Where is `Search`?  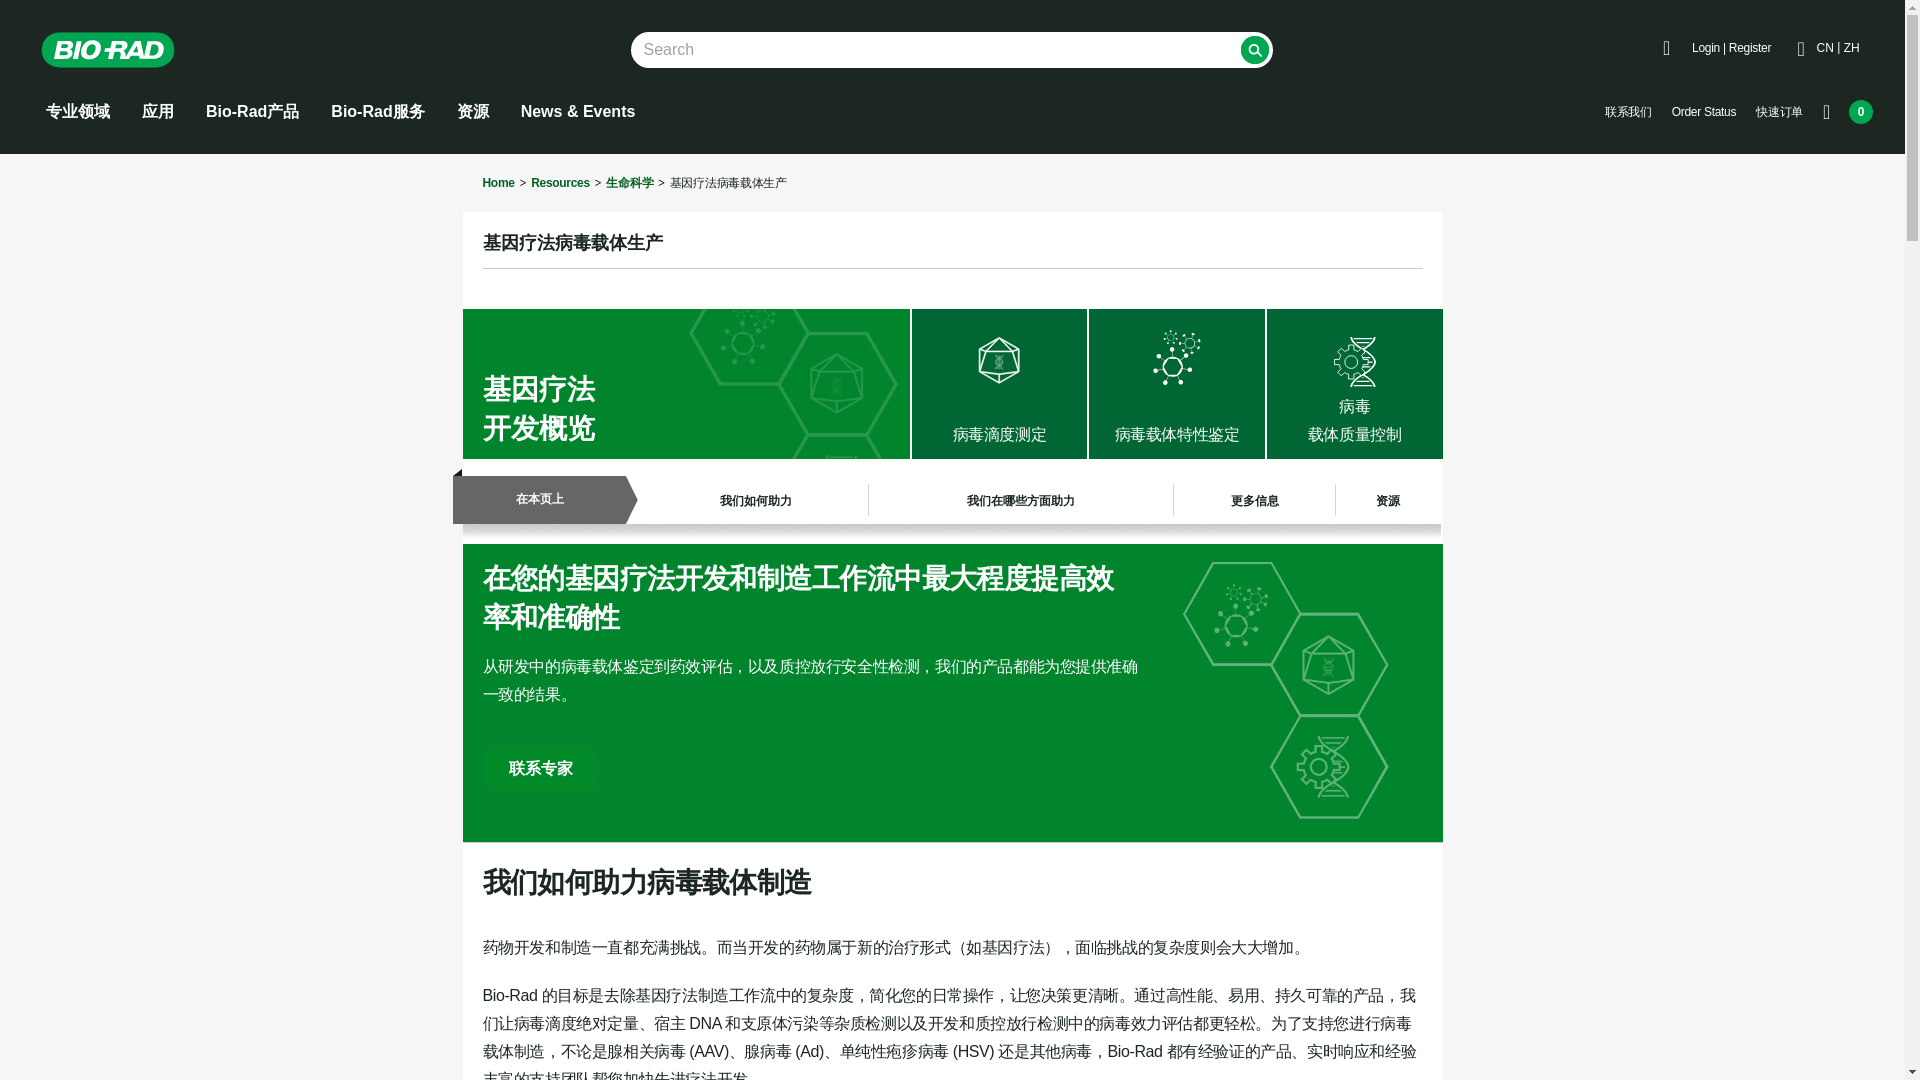 Search is located at coordinates (1254, 49).